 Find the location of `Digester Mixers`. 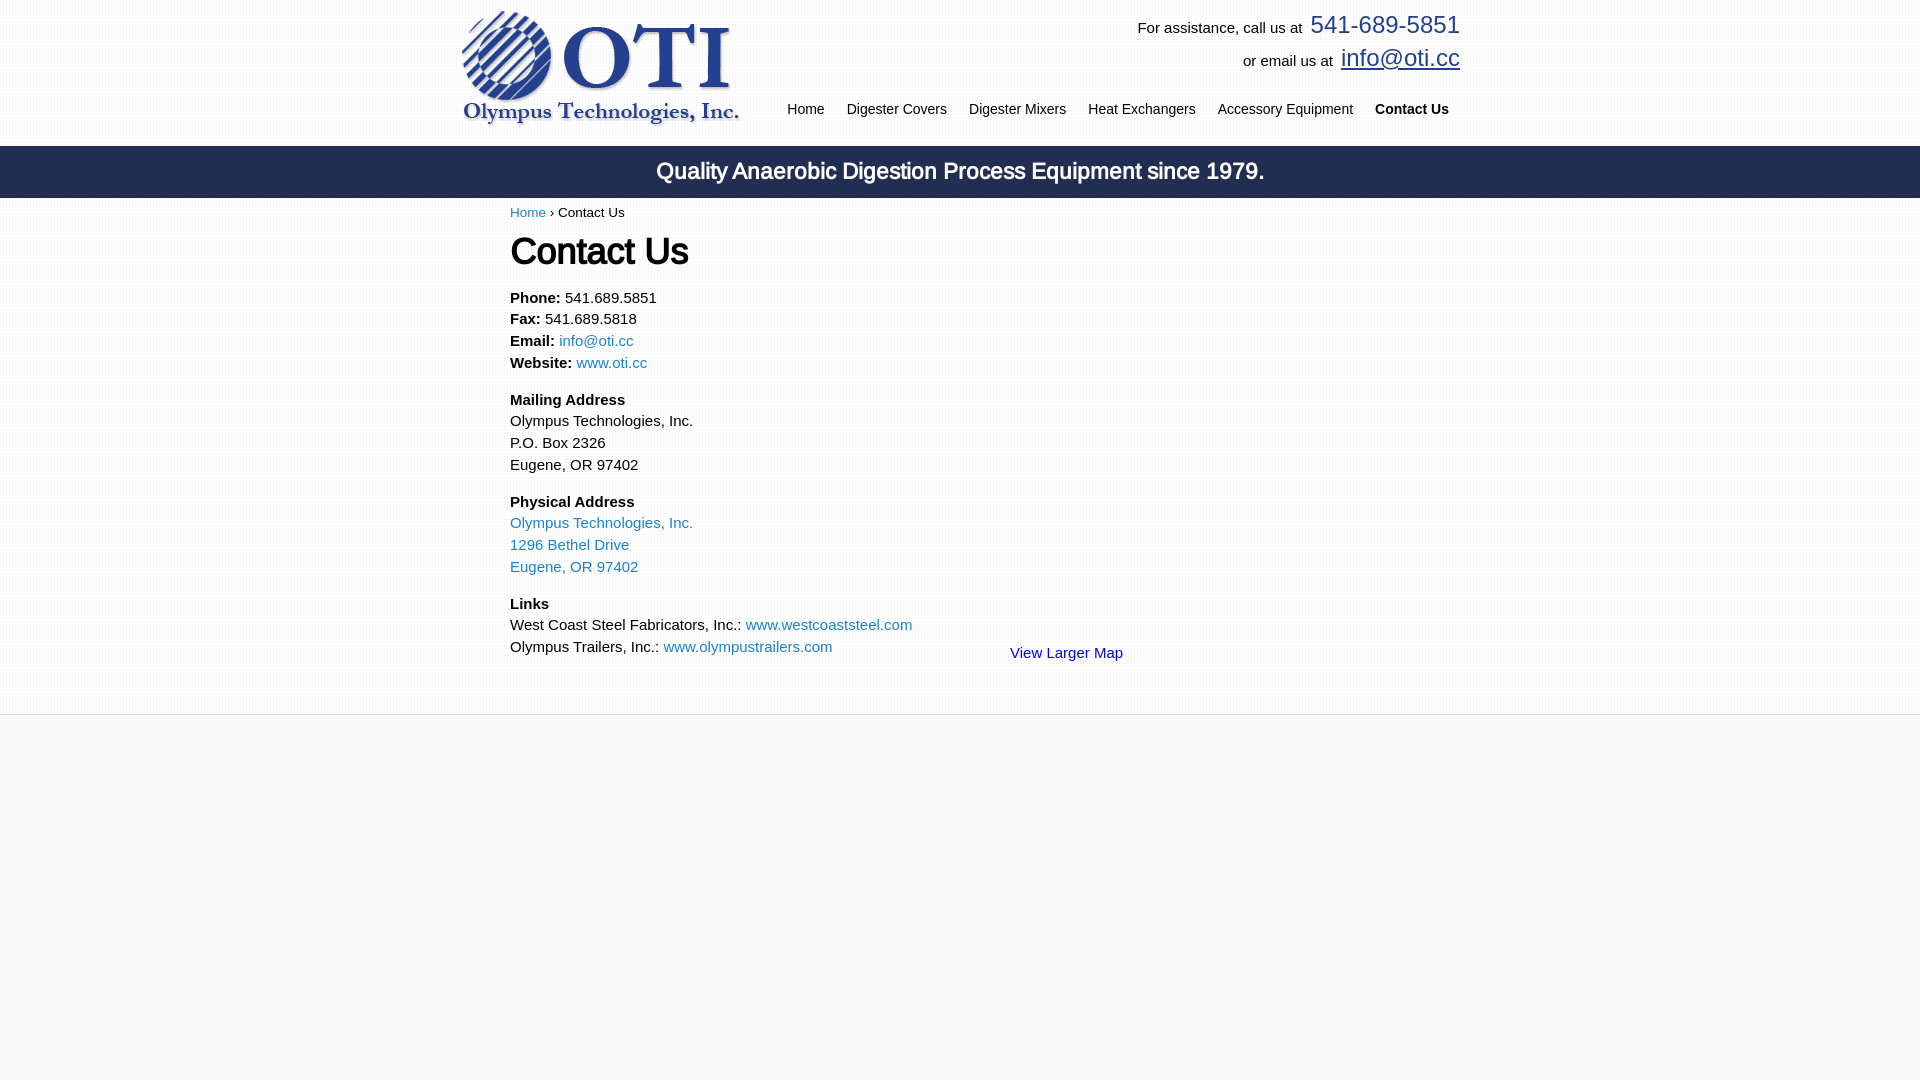

Digester Mixers is located at coordinates (1018, 109).